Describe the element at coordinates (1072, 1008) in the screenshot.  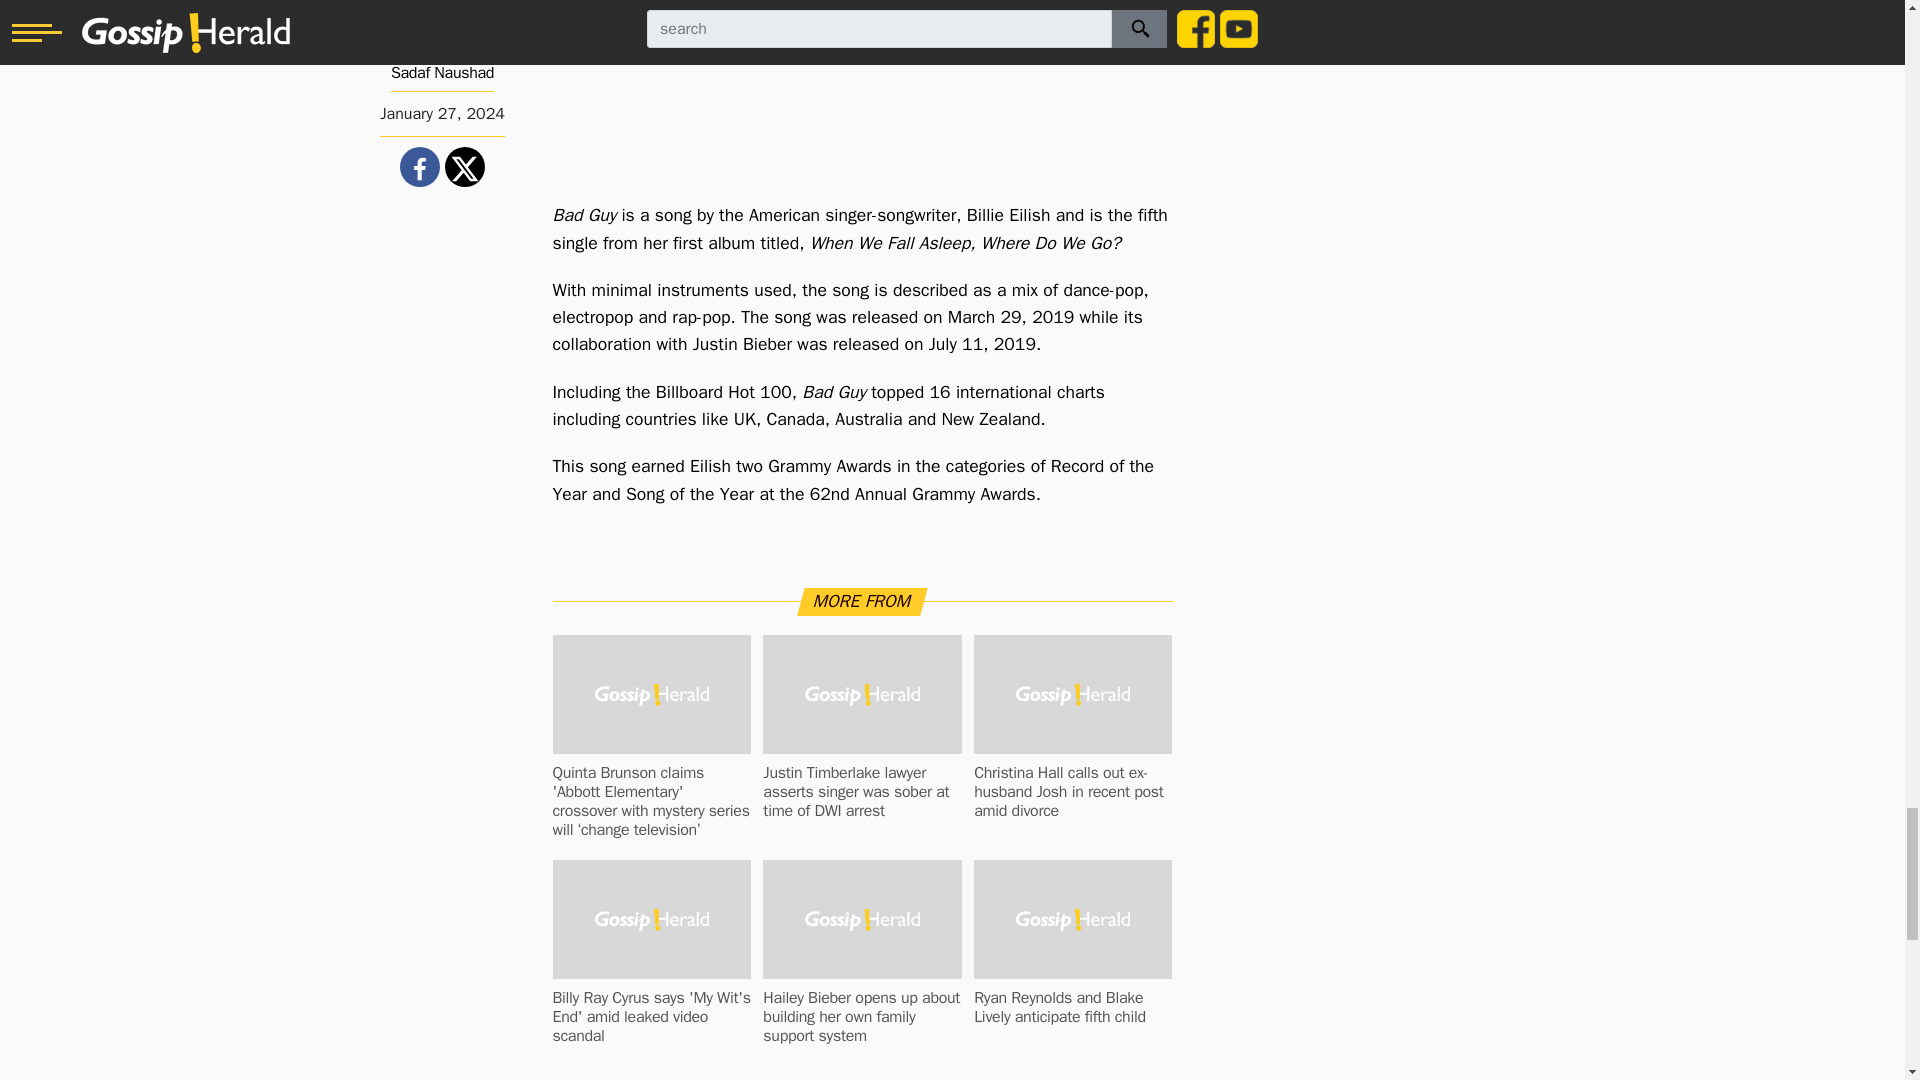
I see `Ryan Reynolds and Blake Lively anticipate fifth child` at that location.